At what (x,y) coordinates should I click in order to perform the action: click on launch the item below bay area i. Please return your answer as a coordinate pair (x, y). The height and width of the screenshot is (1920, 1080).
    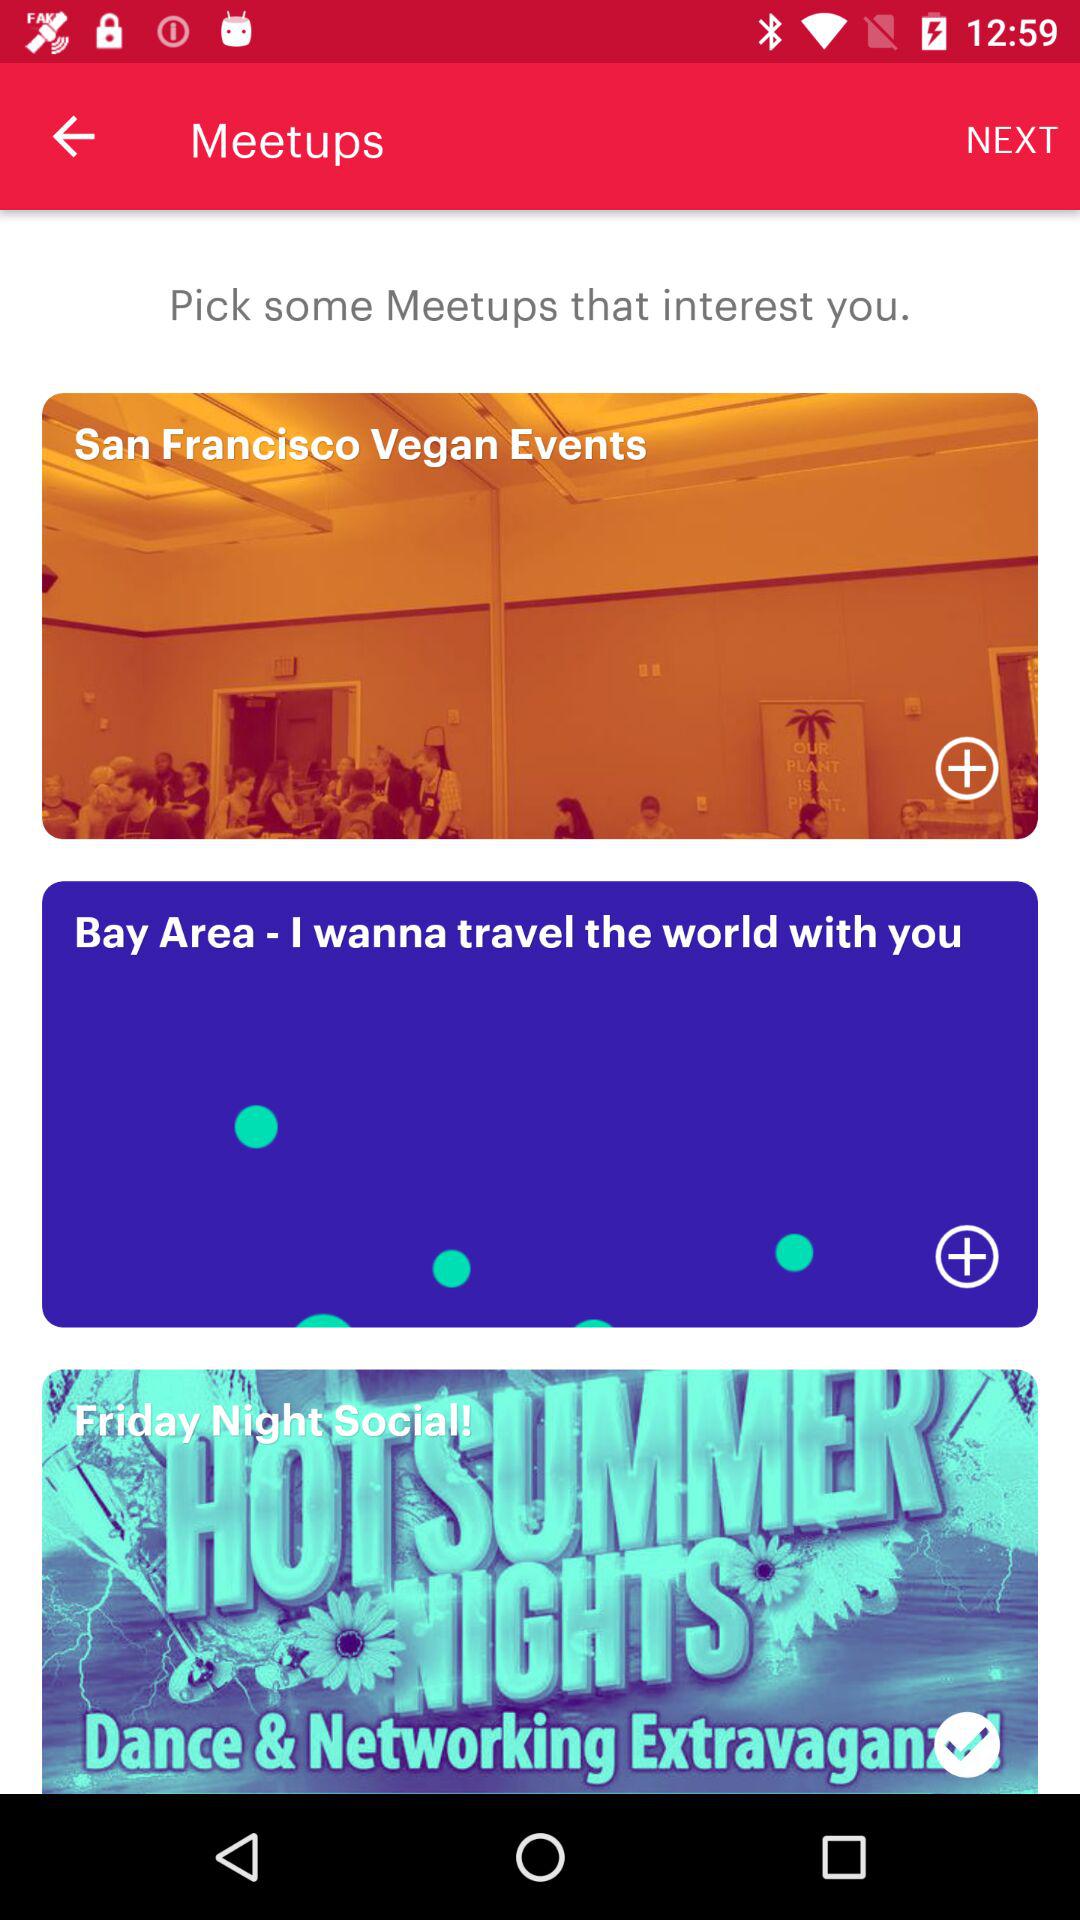
    Looking at the image, I should click on (967, 1256).